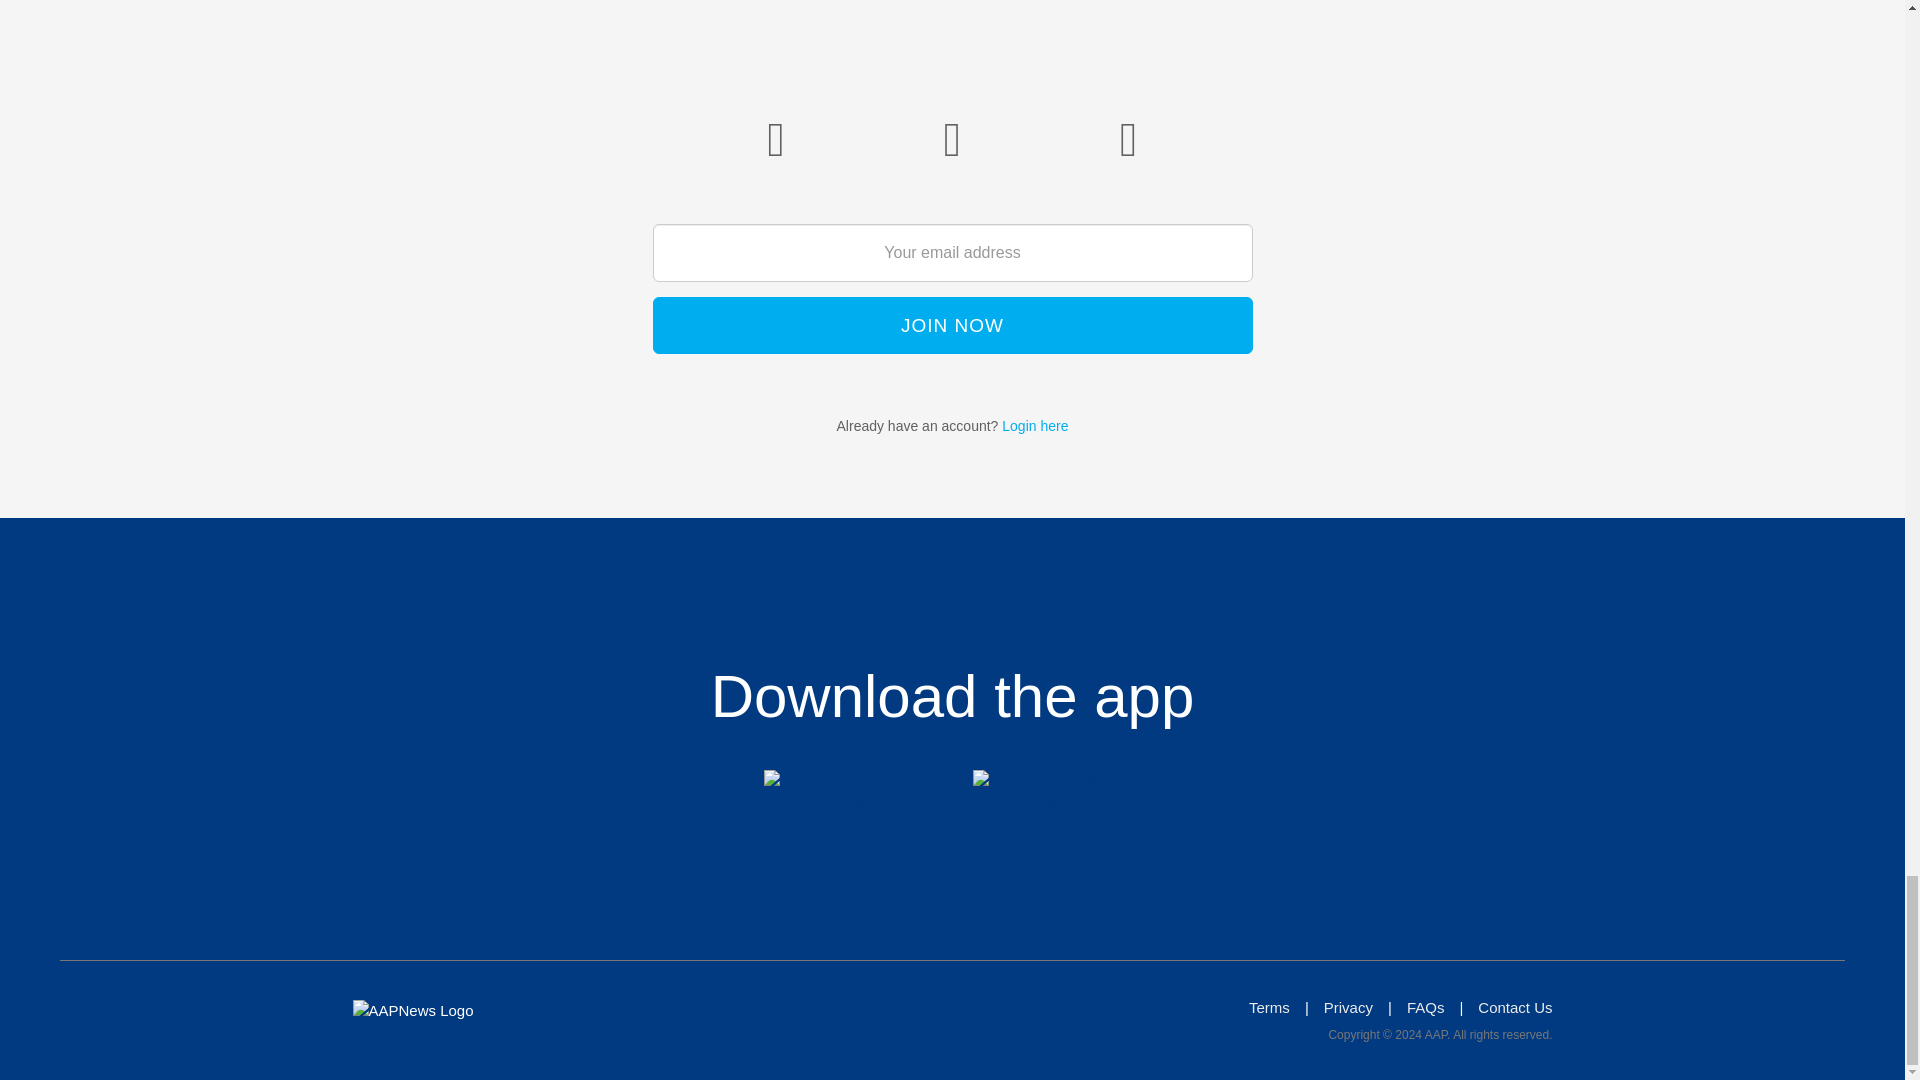  What do you see at coordinates (1426, 1008) in the screenshot?
I see `FAQs` at bounding box center [1426, 1008].